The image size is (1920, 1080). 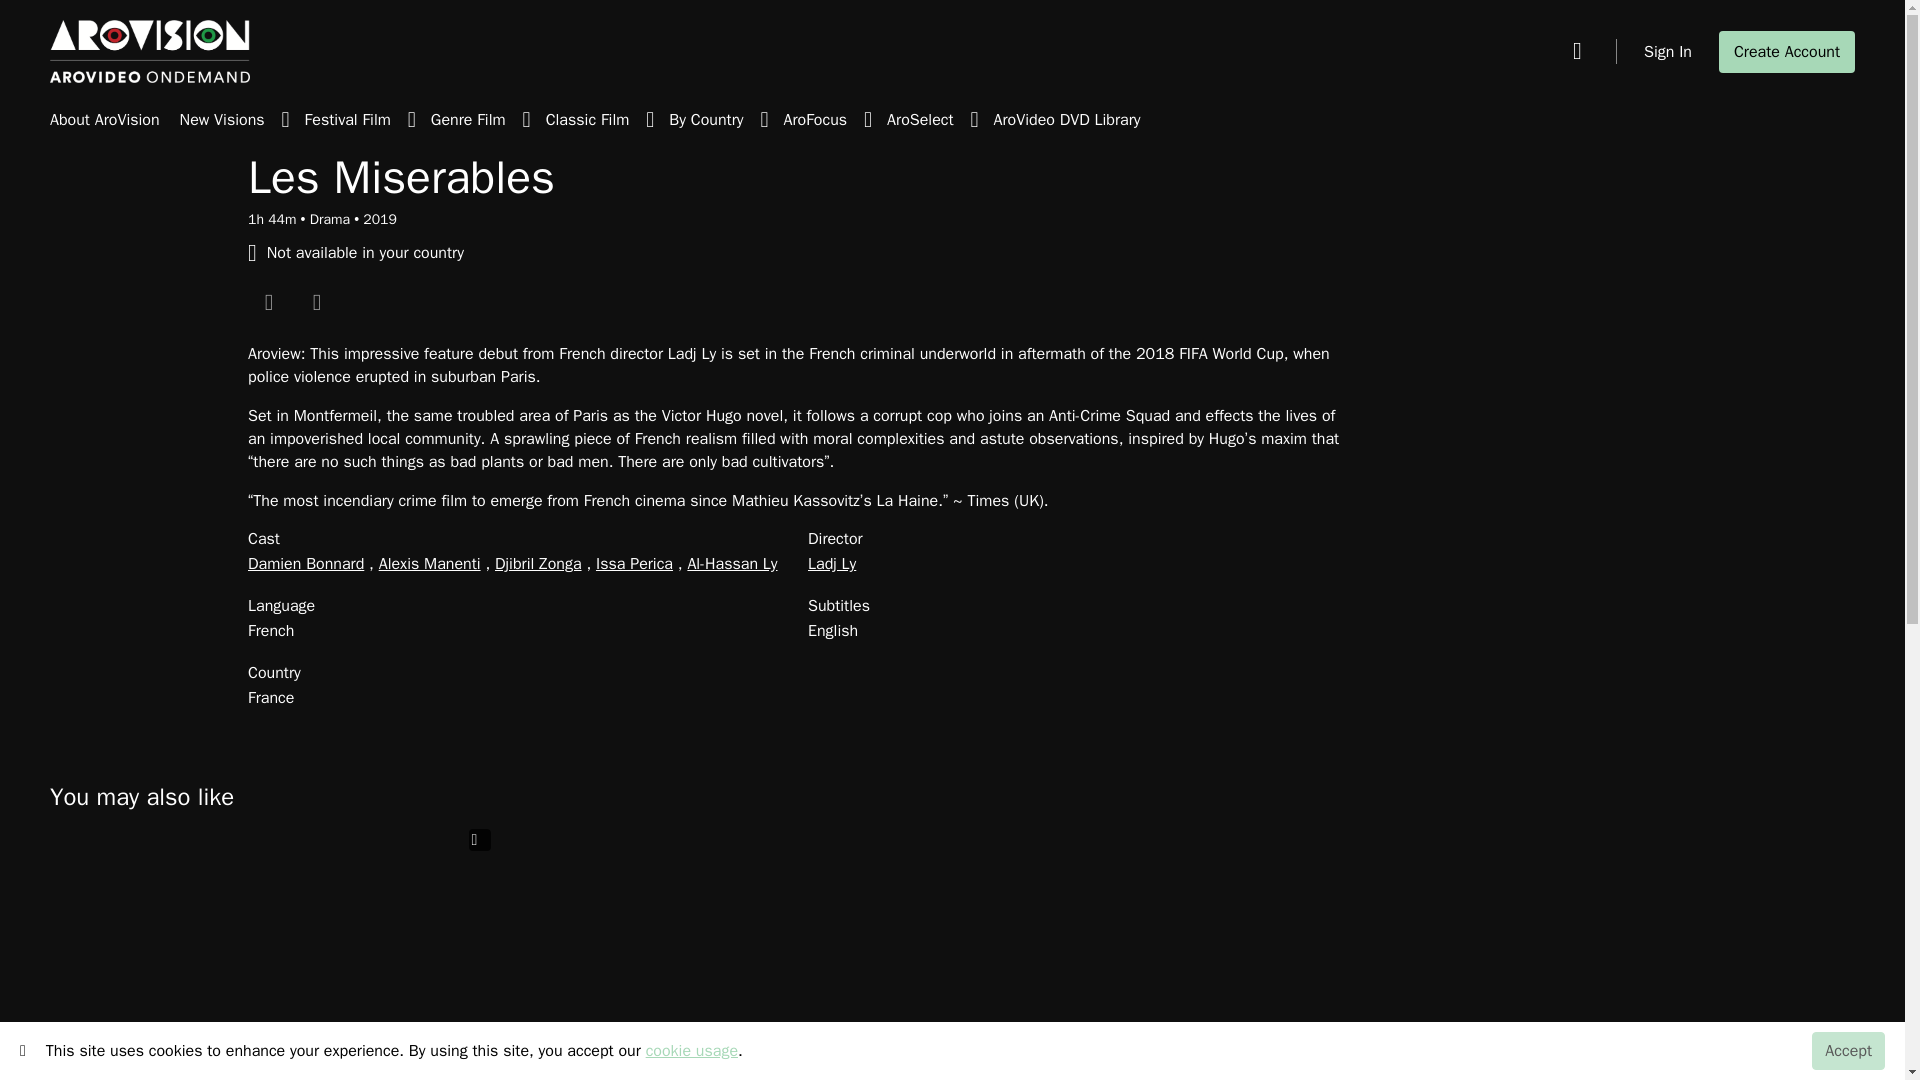 What do you see at coordinates (488, 121) in the screenshot?
I see `Genre Film` at bounding box center [488, 121].